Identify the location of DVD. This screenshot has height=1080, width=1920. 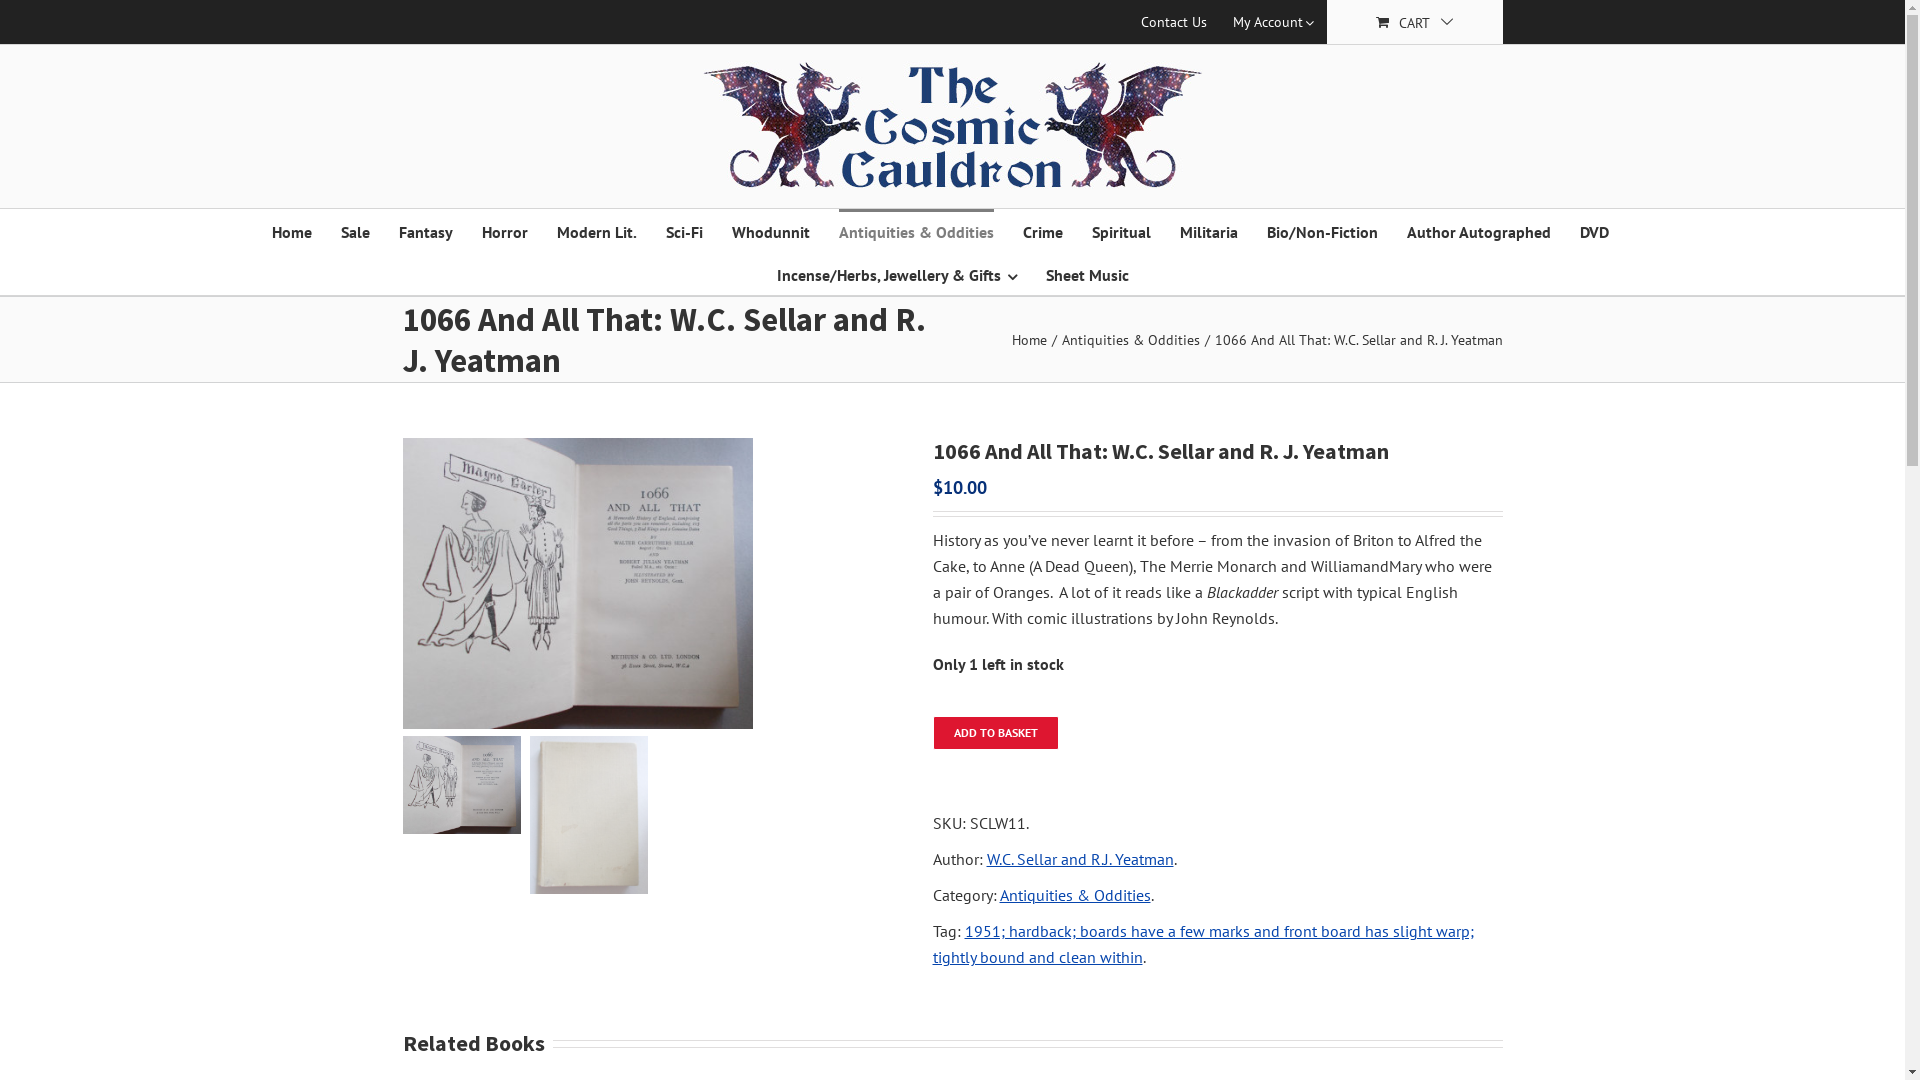
(1594, 230).